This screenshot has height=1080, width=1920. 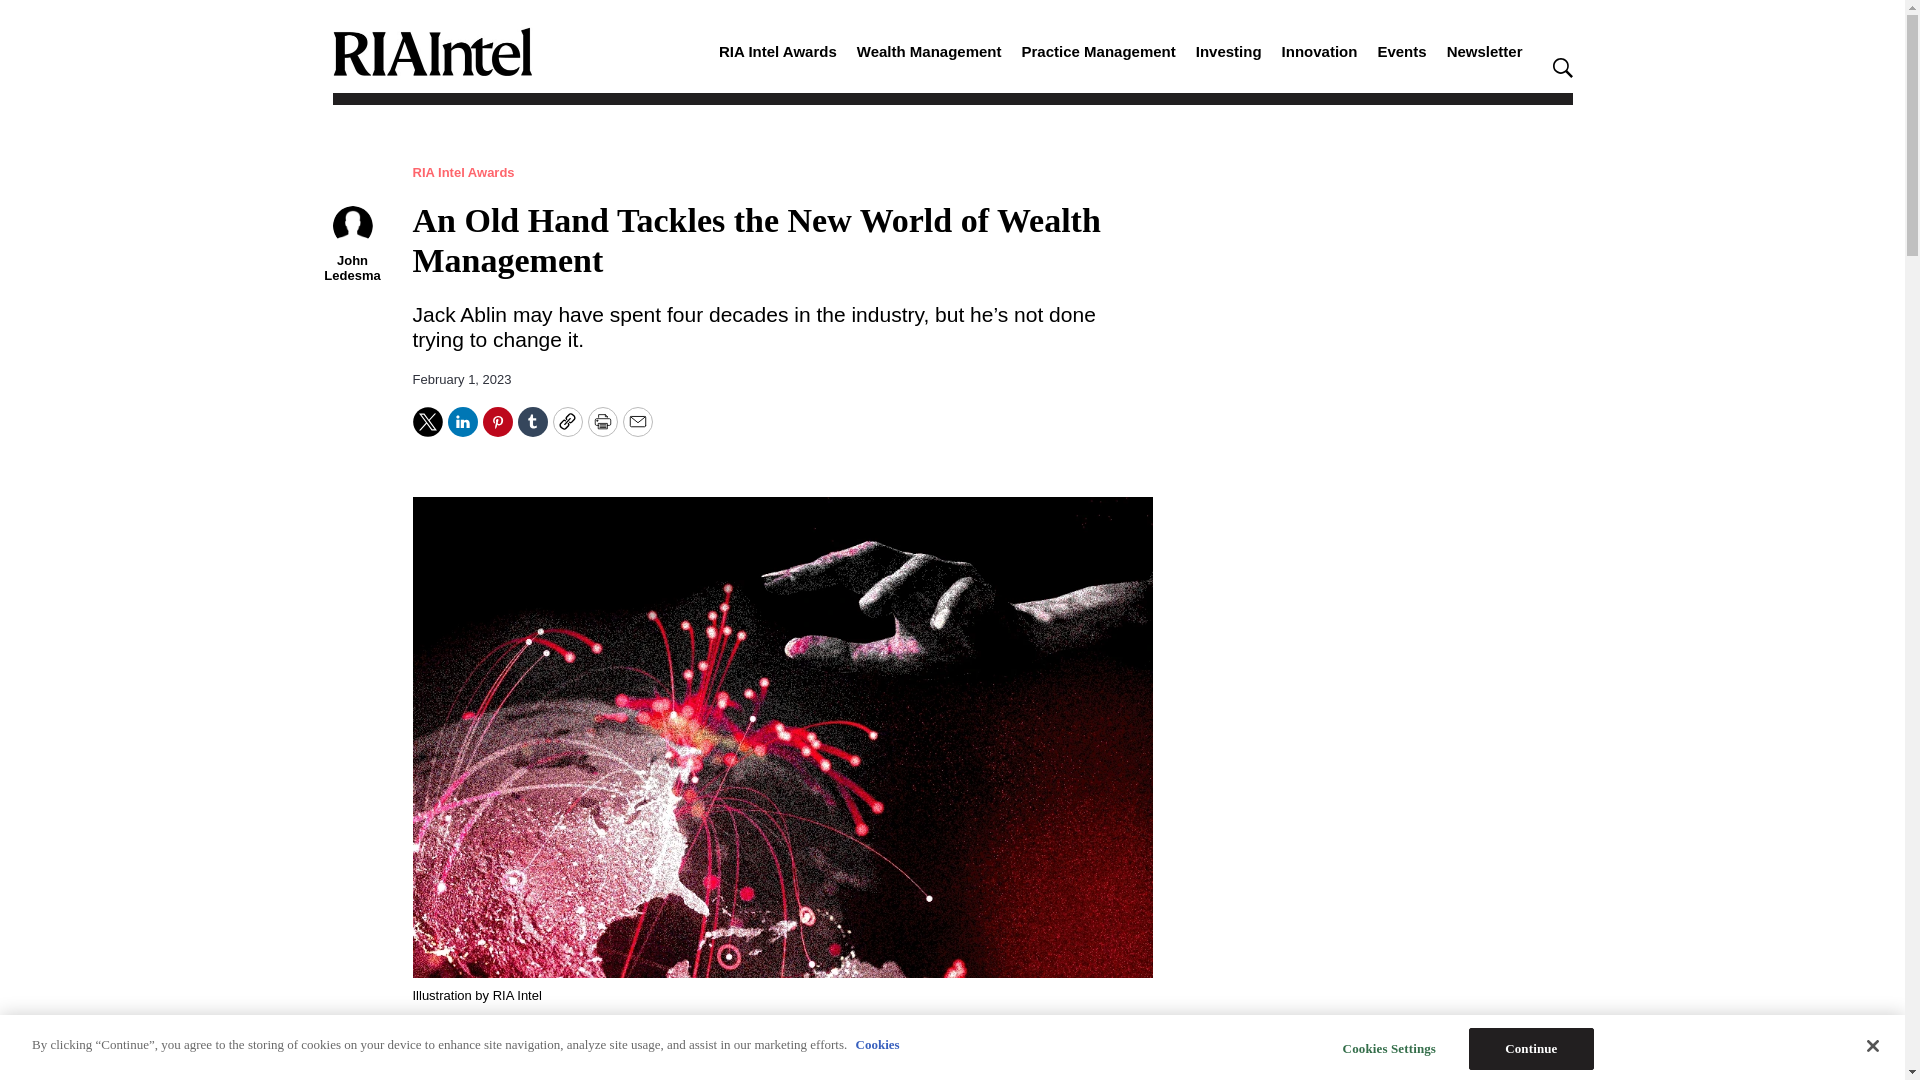 I want to click on John Ledesma, so click(x=351, y=266).